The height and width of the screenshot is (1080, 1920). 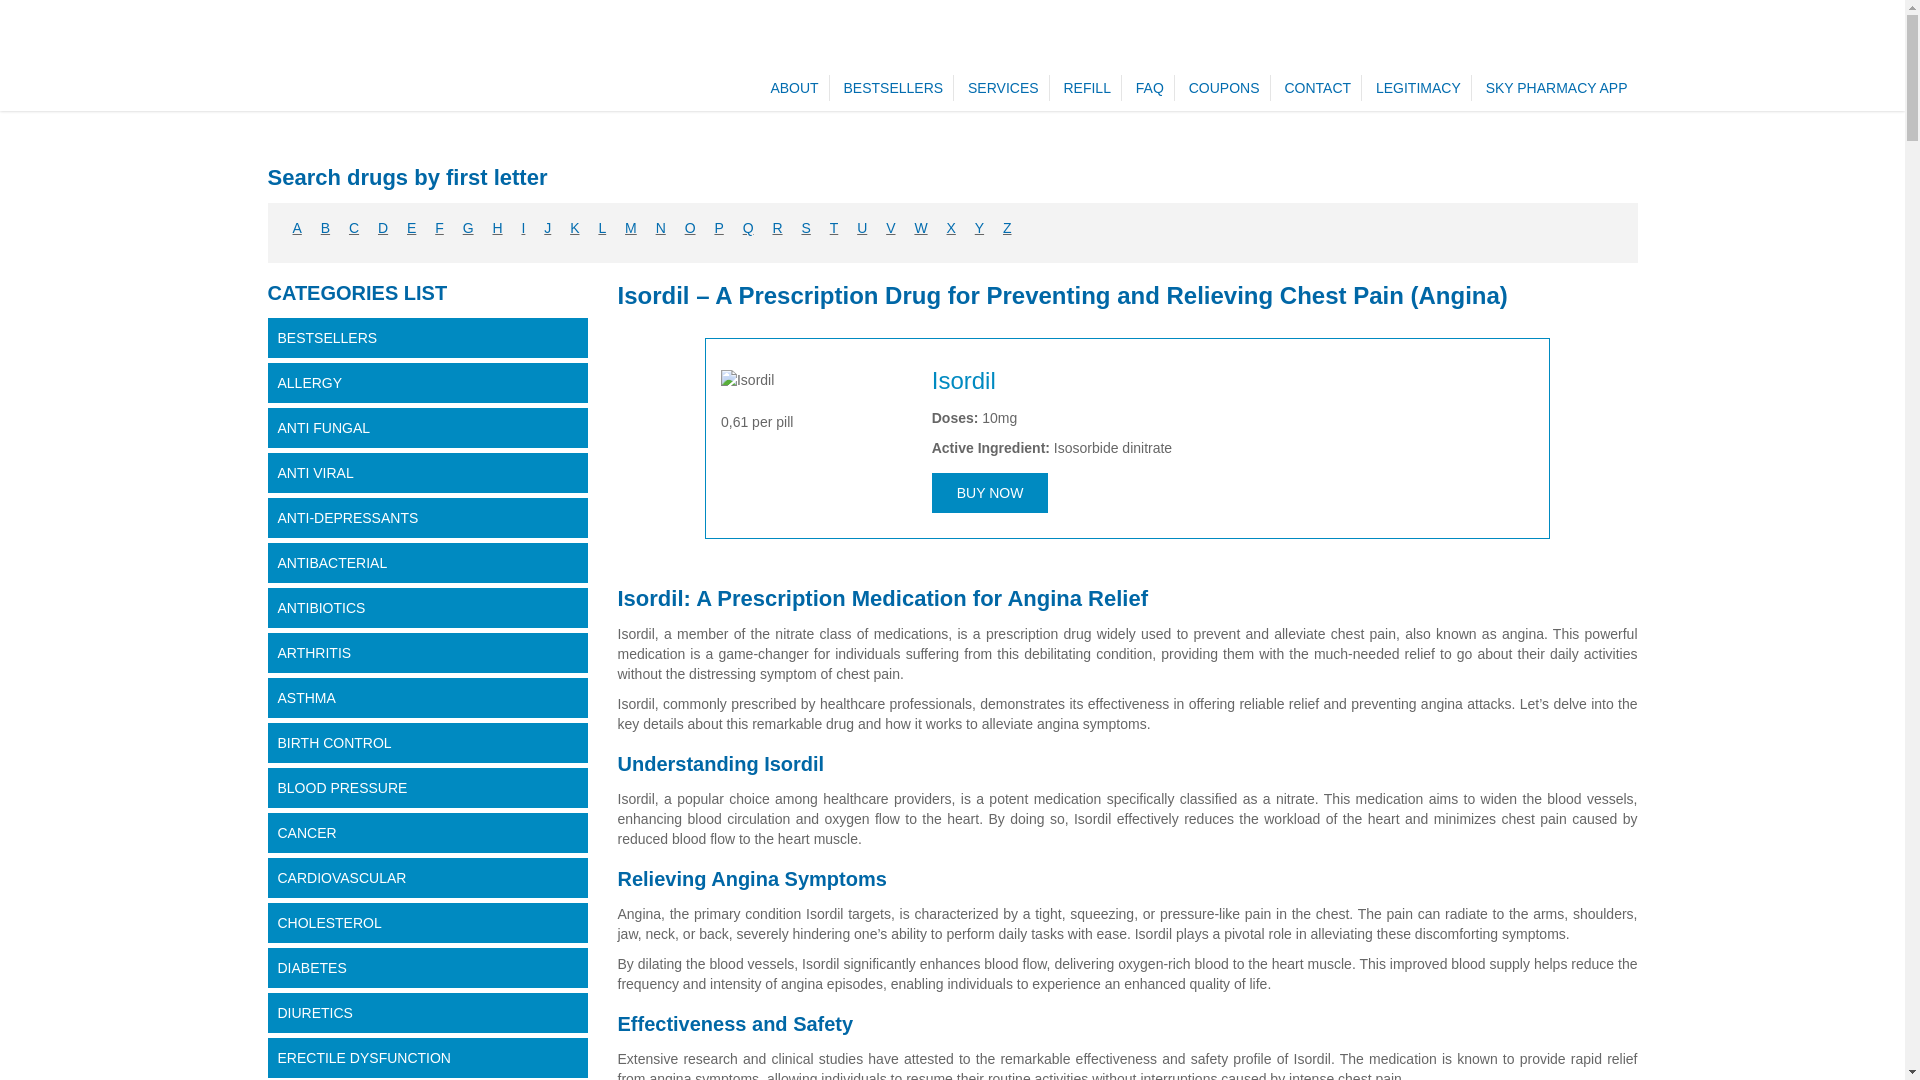 What do you see at coordinates (631, 228) in the screenshot?
I see `M` at bounding box center [631, 228].